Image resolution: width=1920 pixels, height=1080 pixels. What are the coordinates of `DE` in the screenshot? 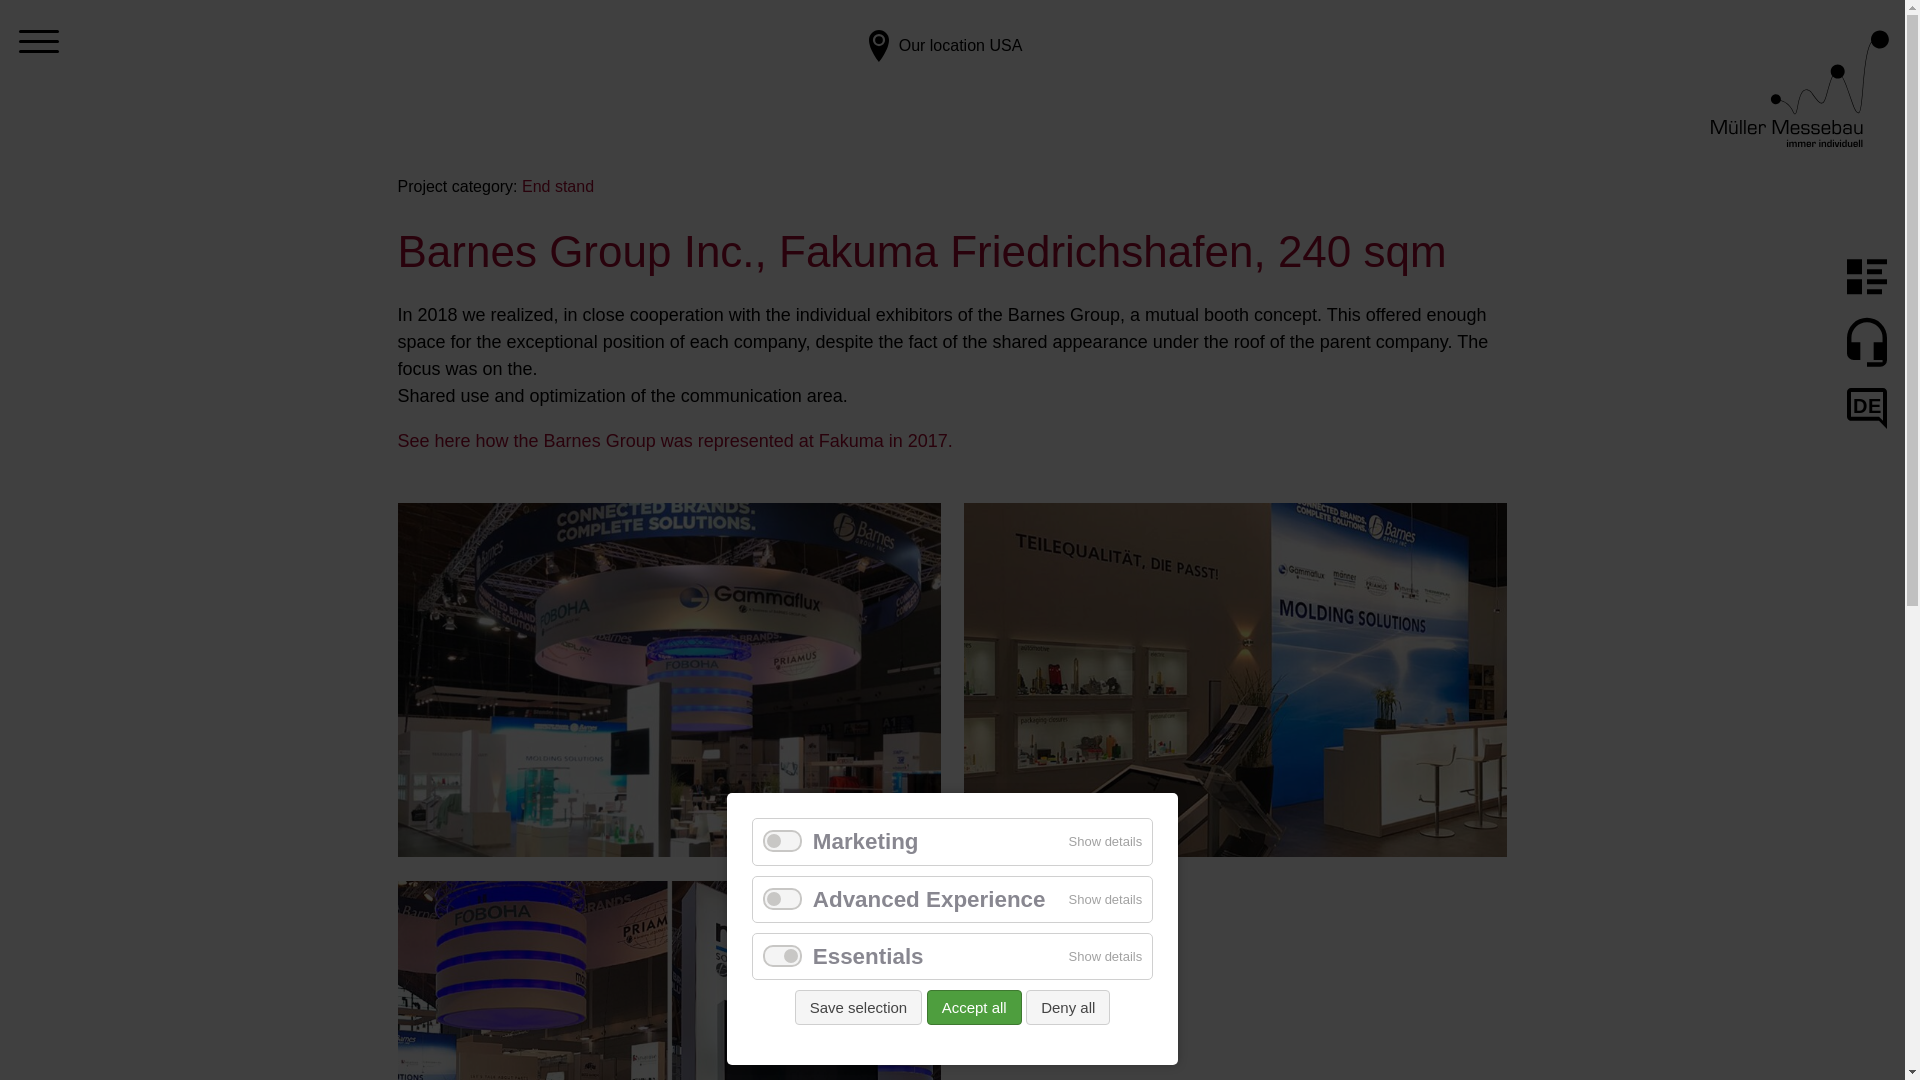 It's located at (1867, 408).